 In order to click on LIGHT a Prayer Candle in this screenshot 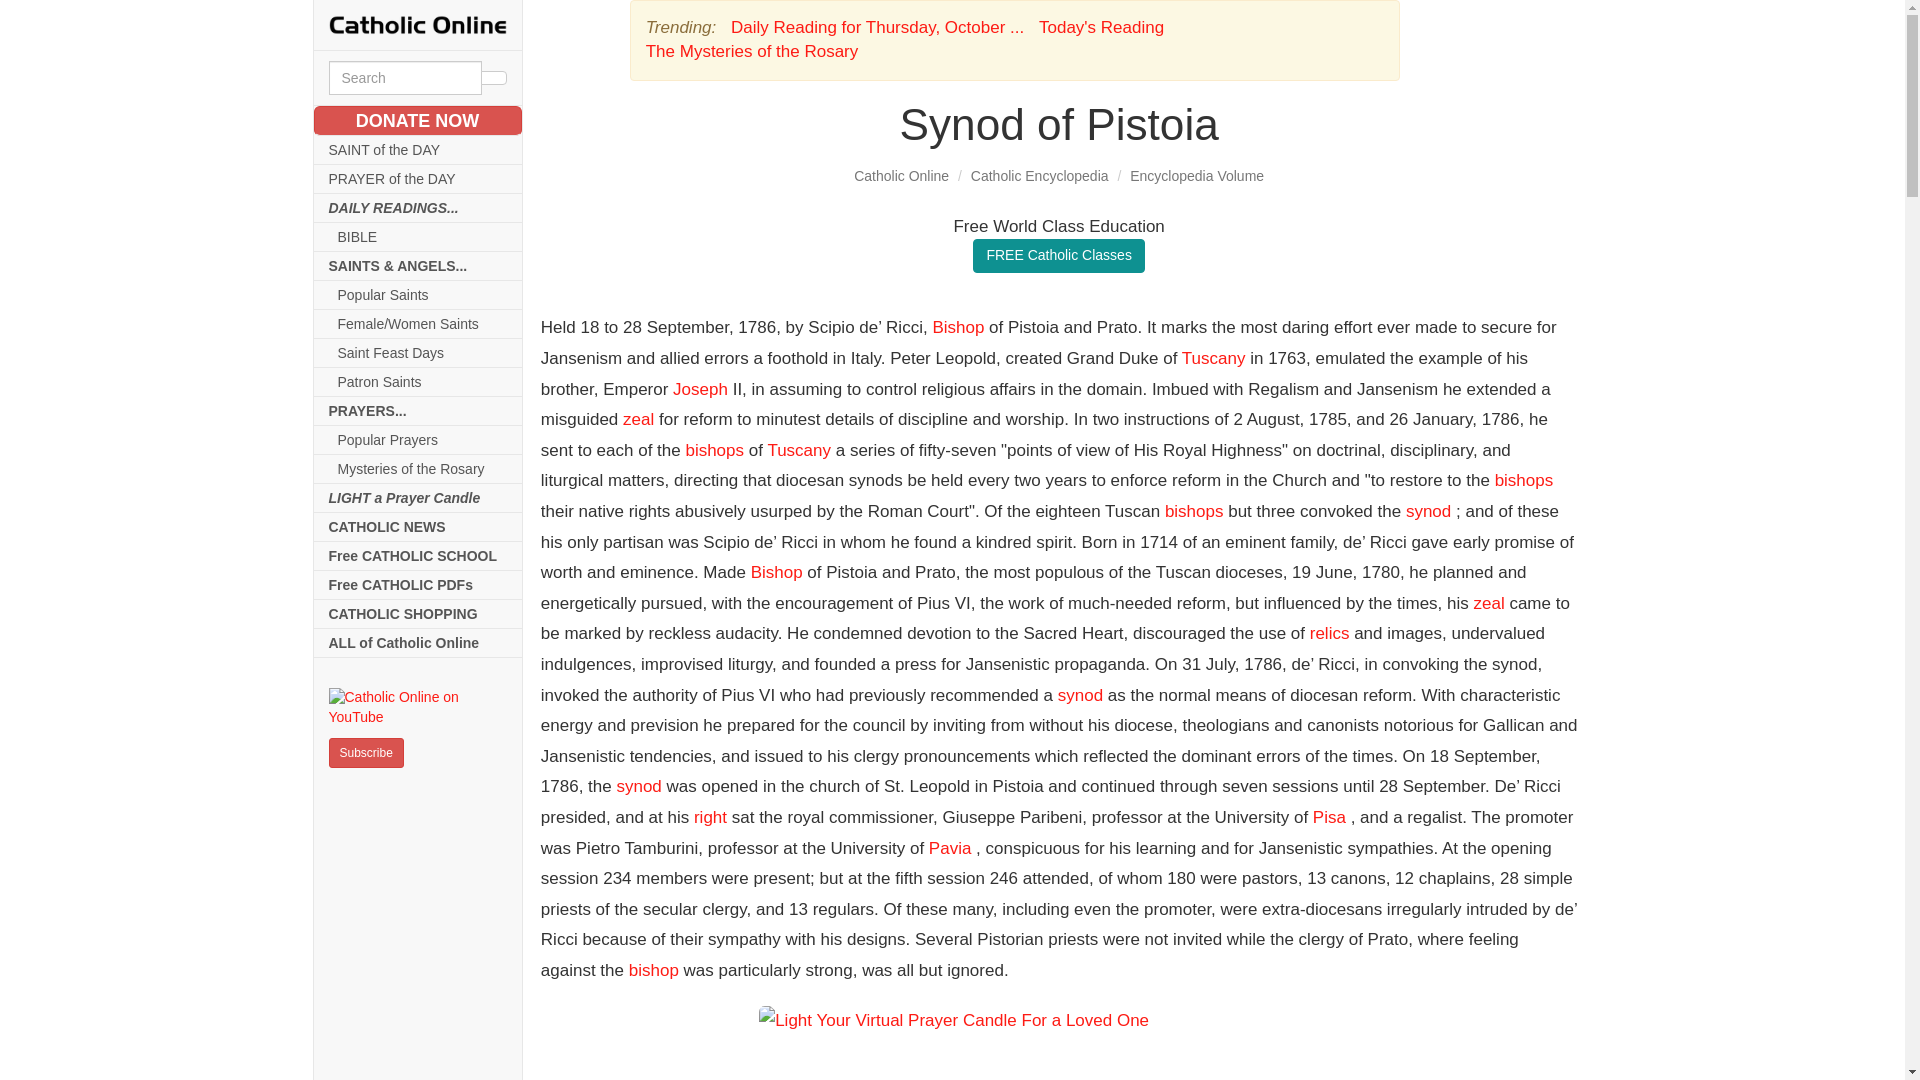, I will do `click(418, 498)`.